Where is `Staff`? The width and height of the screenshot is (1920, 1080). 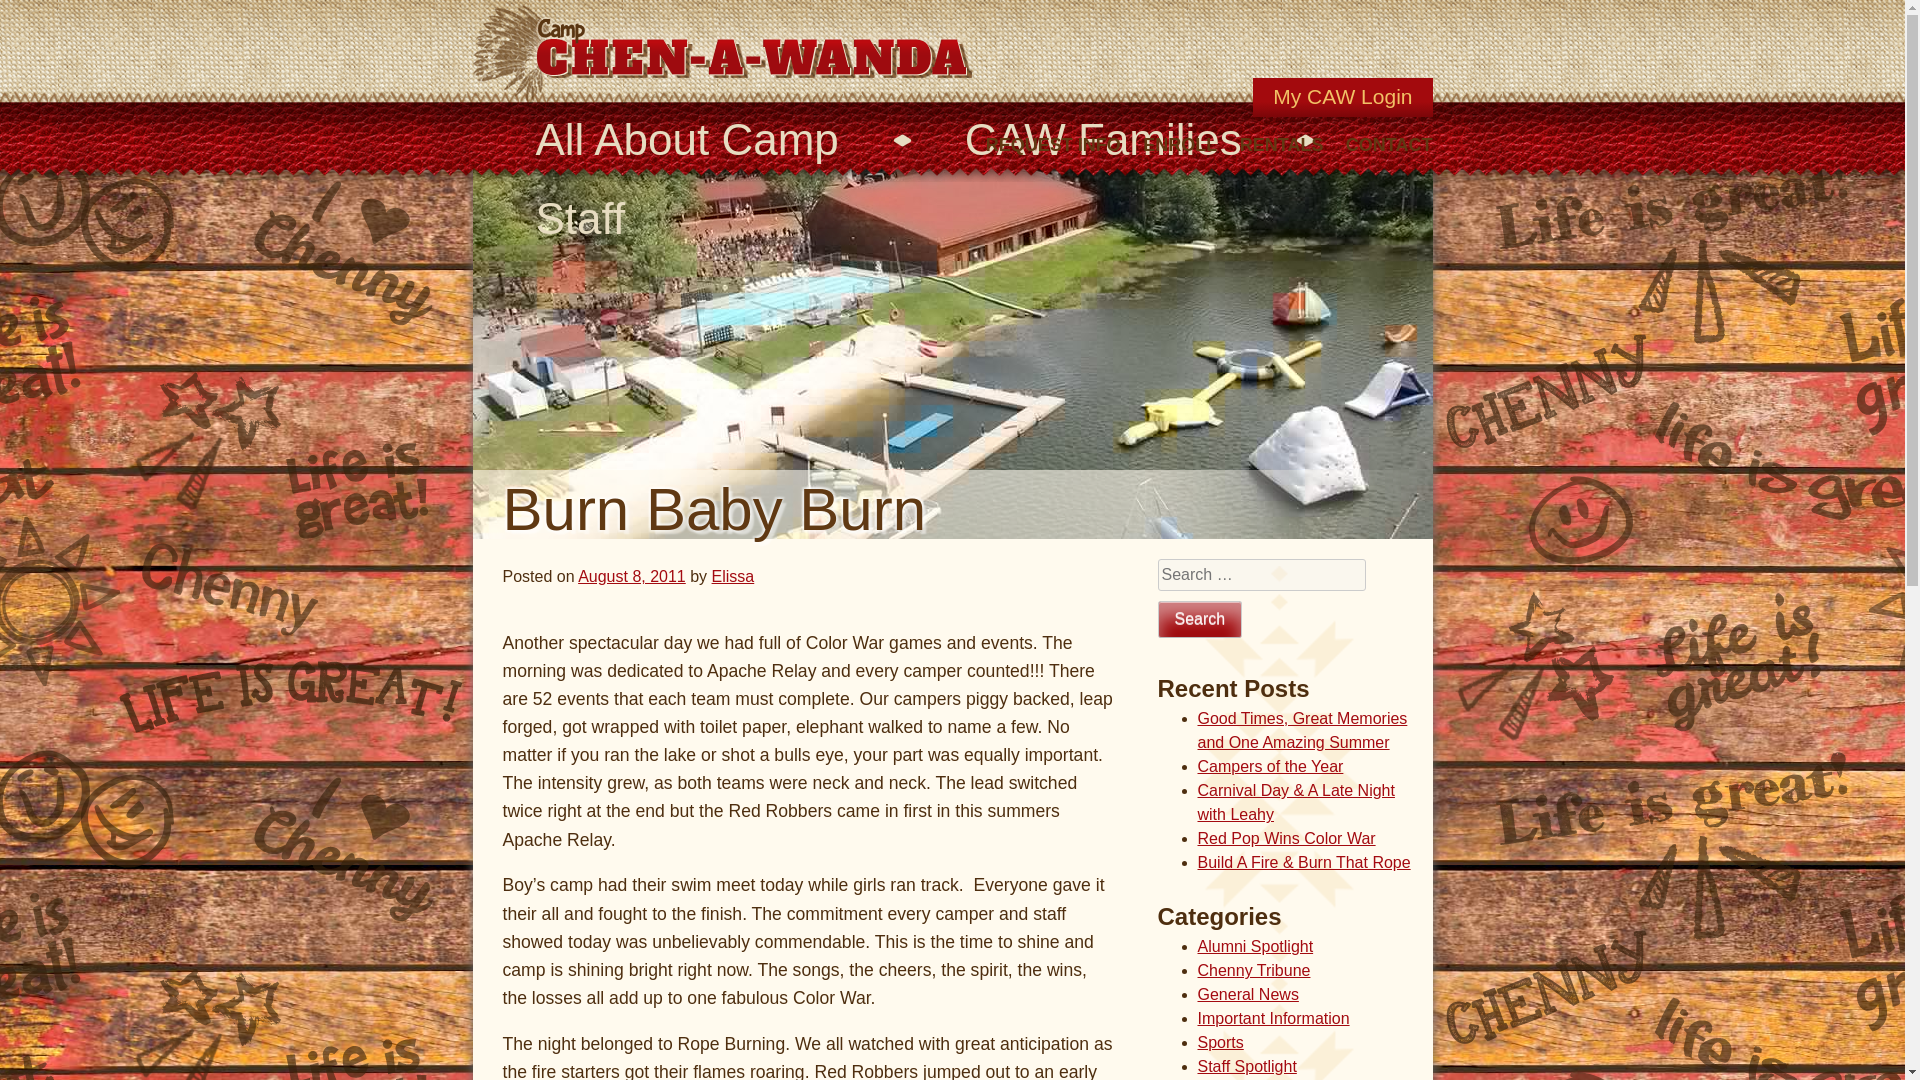
Staff is located at coordinates (580, 218).